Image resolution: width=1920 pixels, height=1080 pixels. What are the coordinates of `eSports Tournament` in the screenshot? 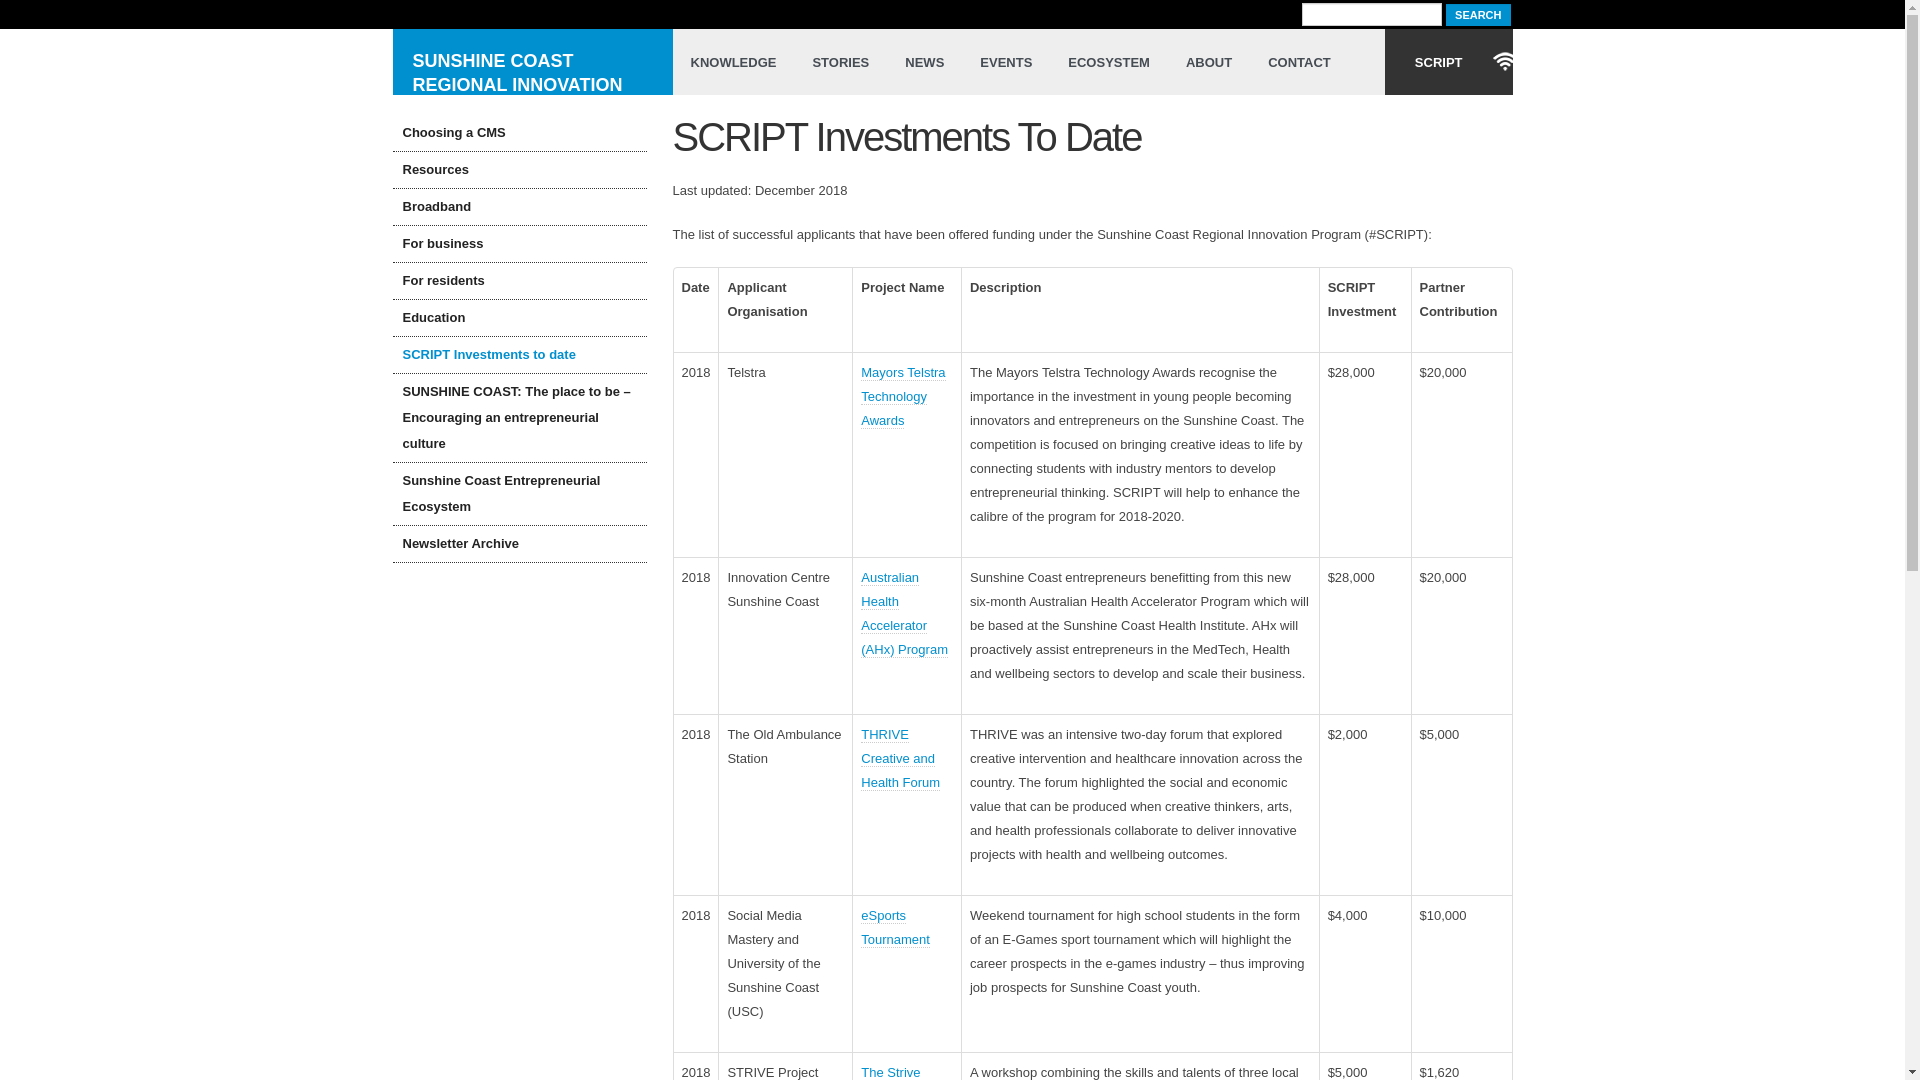 It's located at (896, 928).